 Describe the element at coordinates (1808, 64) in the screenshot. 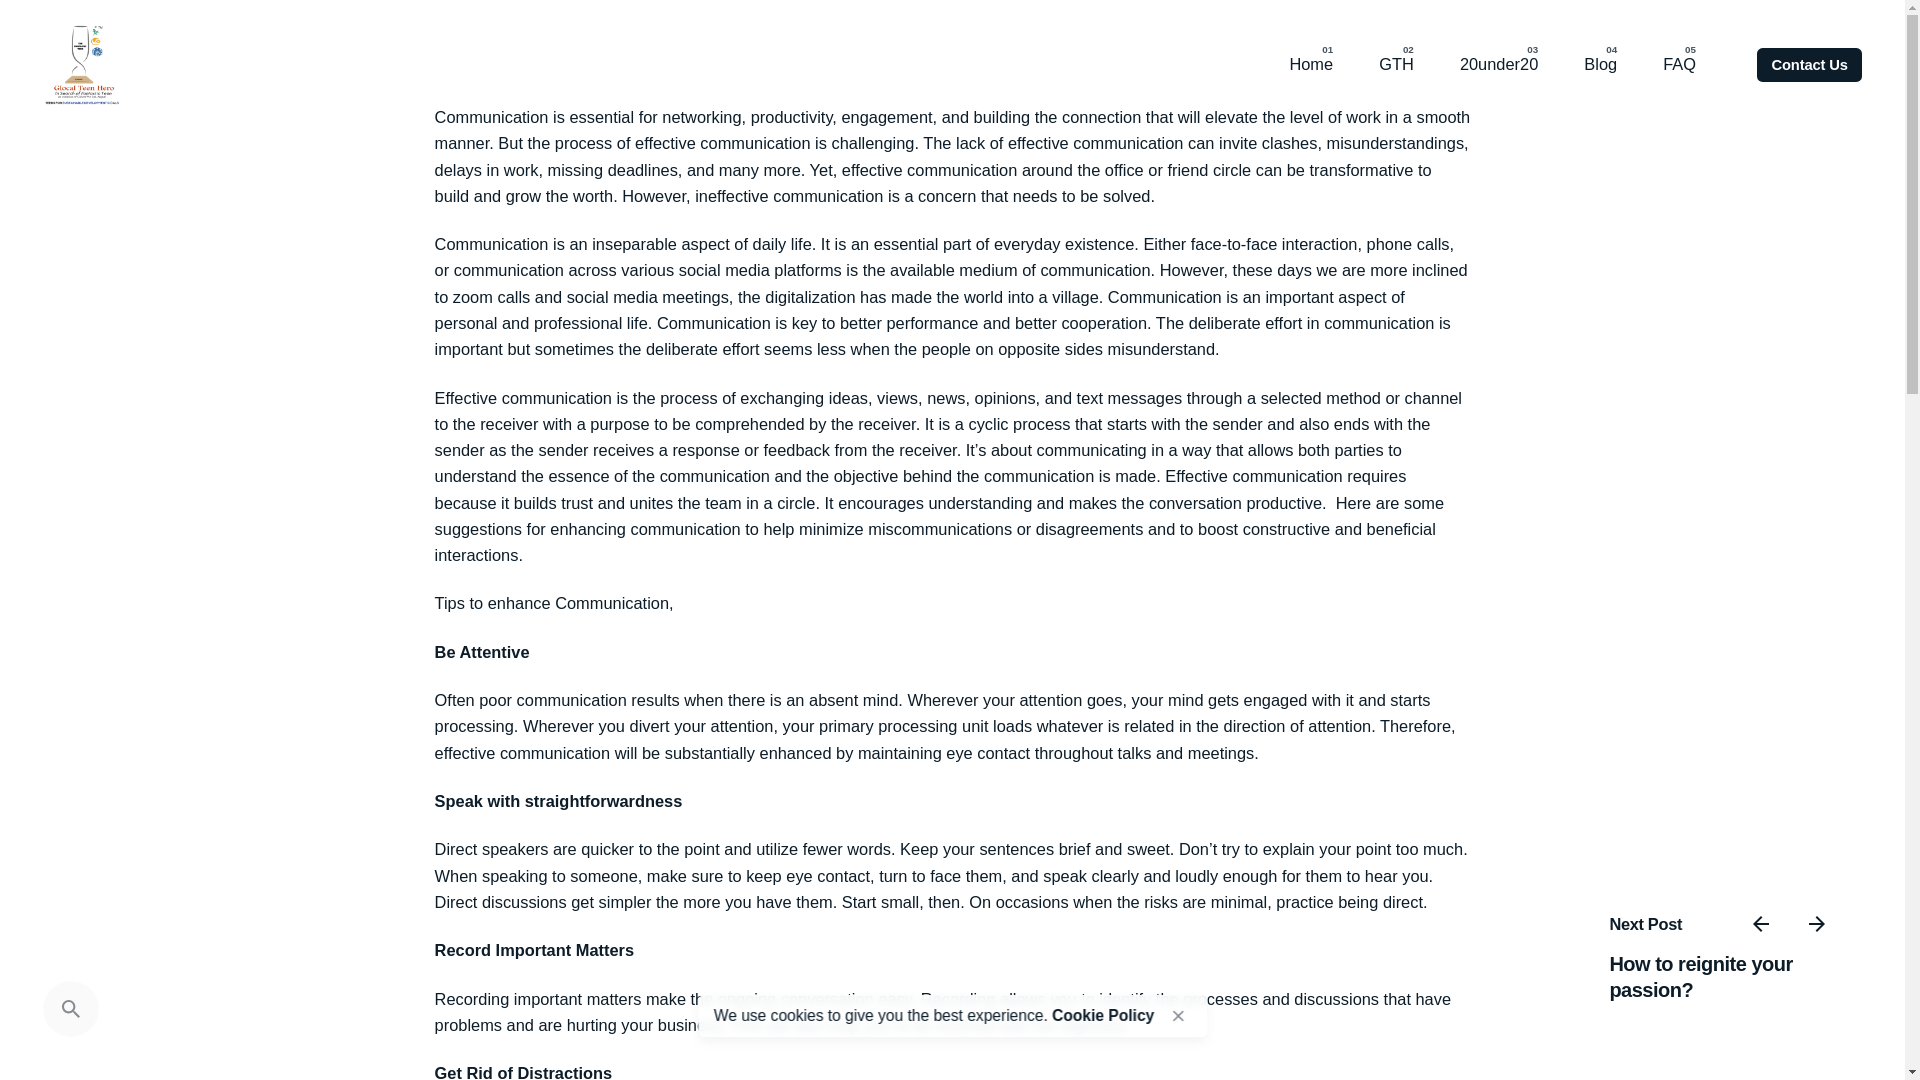

I see `Contact Us` at that location.